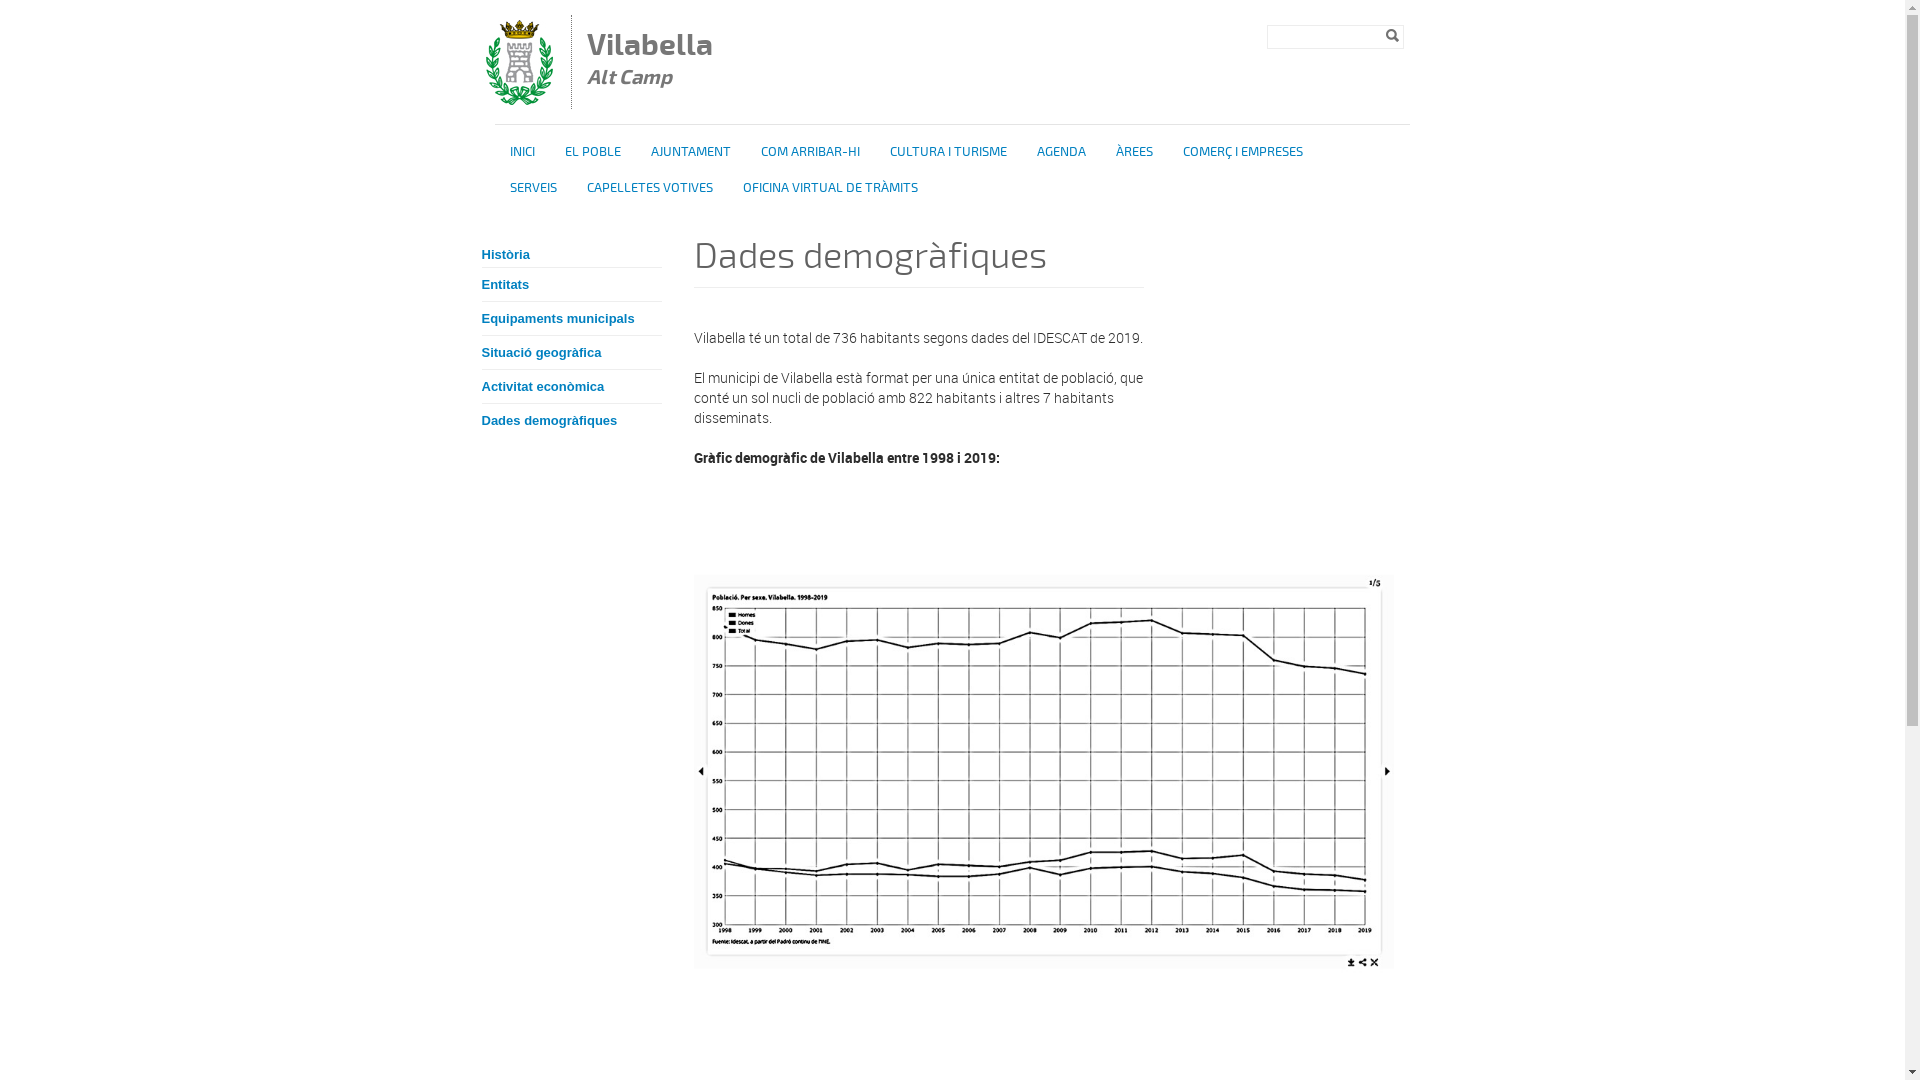 This screenshot has width=1920, height=1080. I want to click on INICI, so click(522, 152).